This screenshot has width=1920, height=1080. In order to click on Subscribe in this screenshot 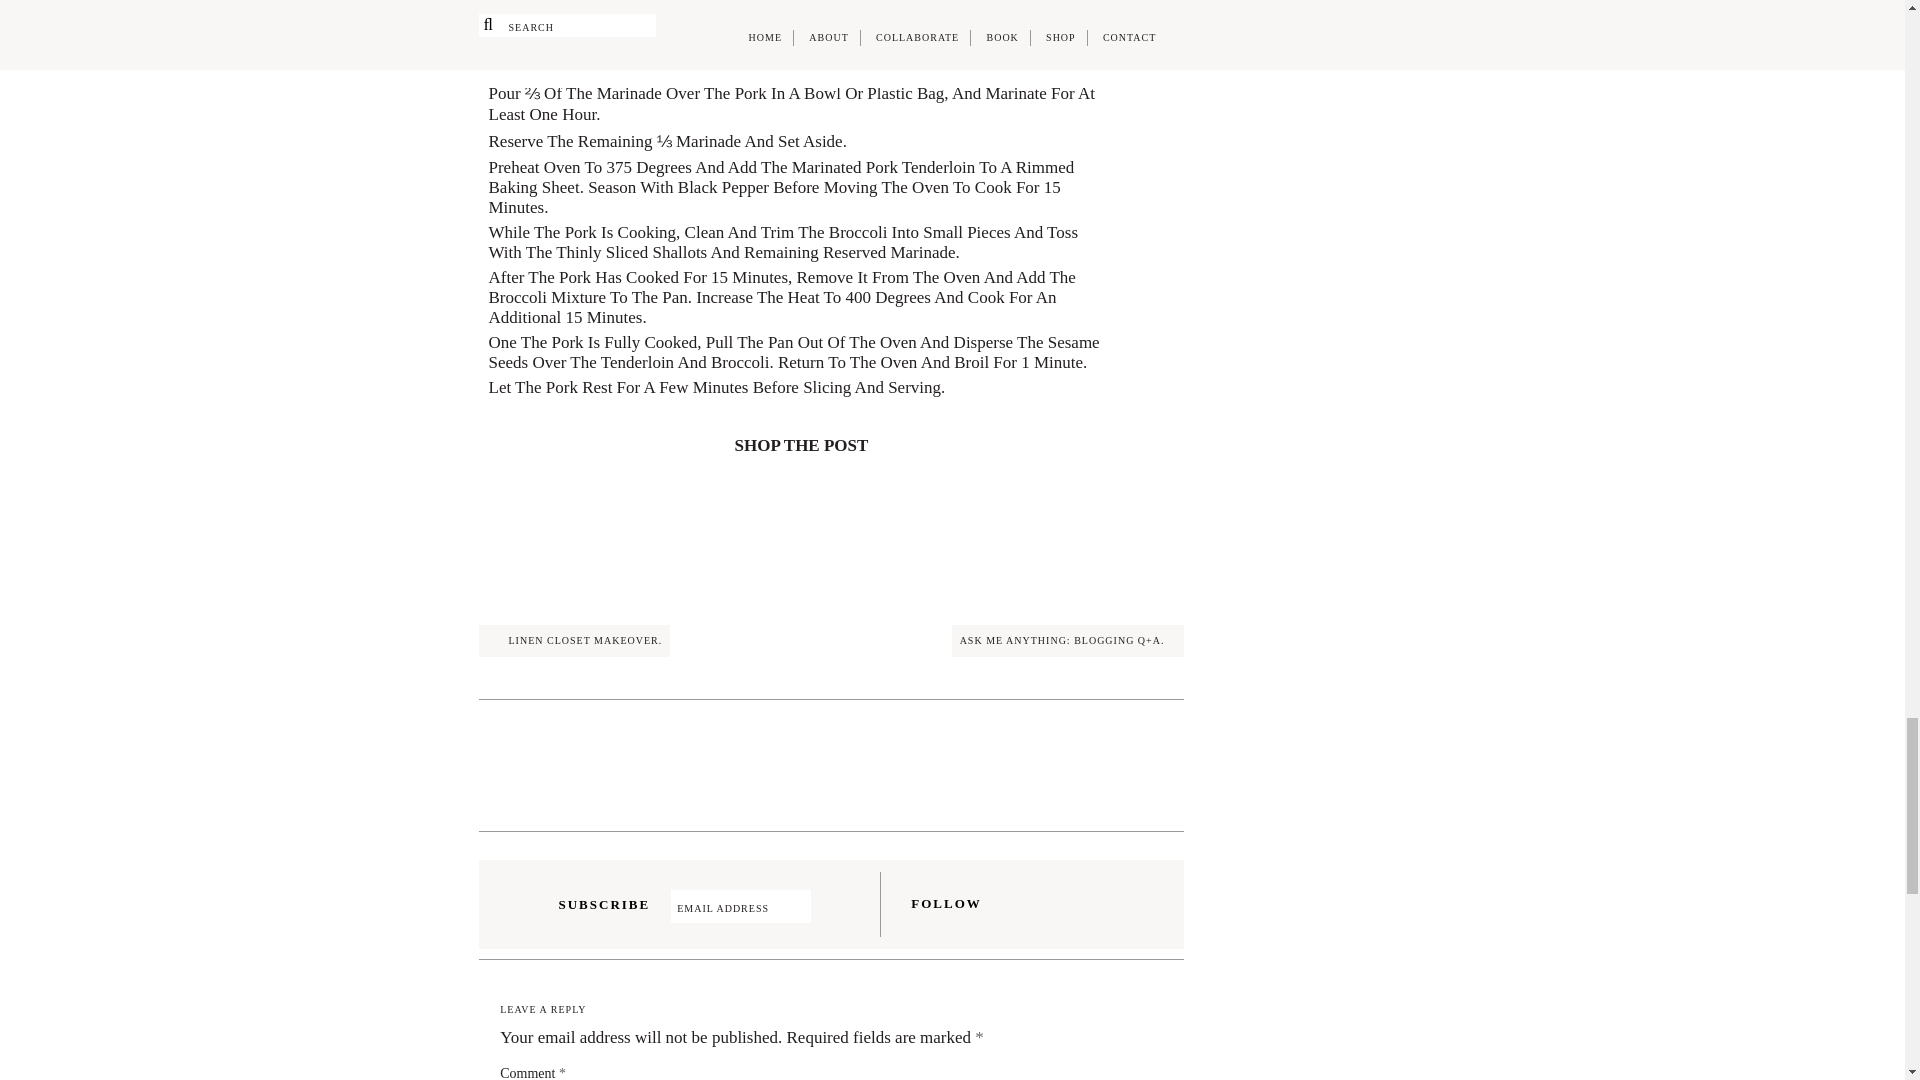, I will do `click(827, 906)`.